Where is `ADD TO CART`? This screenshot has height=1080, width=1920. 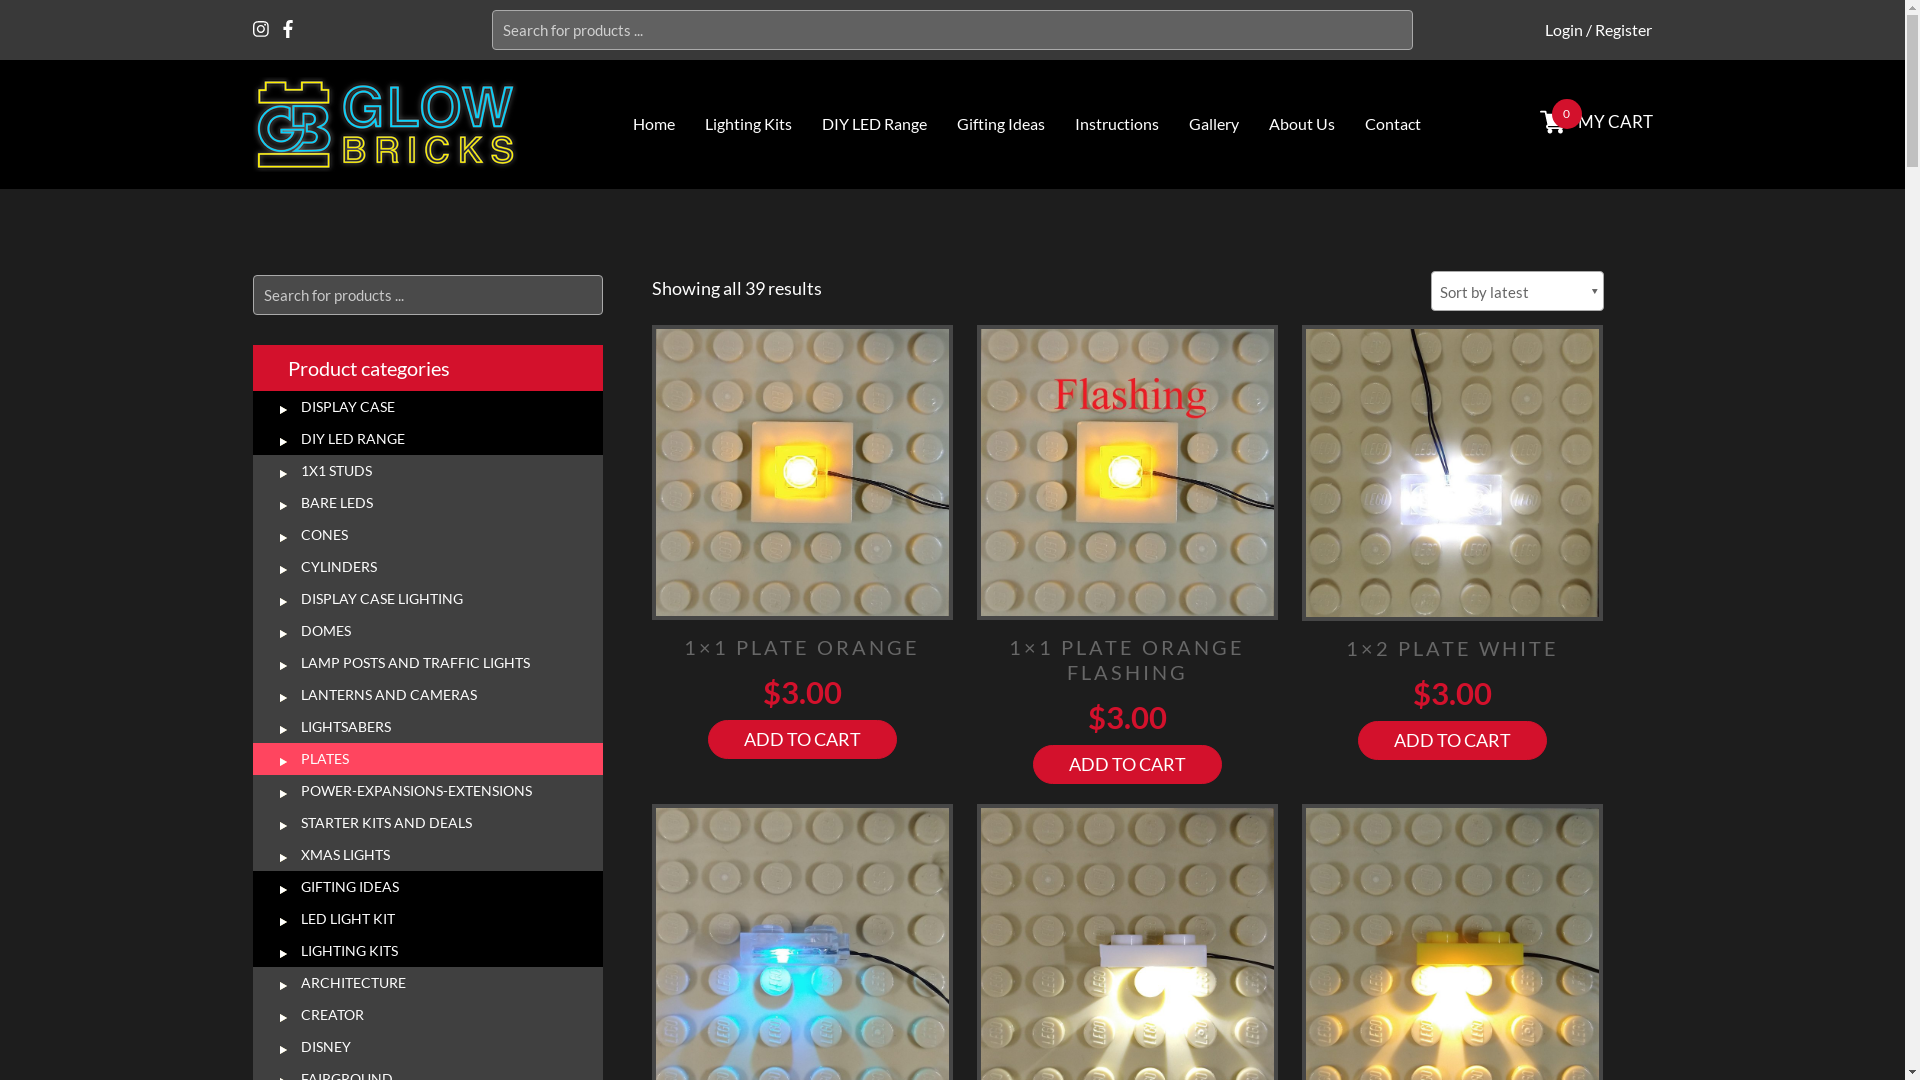 ADD TO CART is located at coordinates (1128, 764).